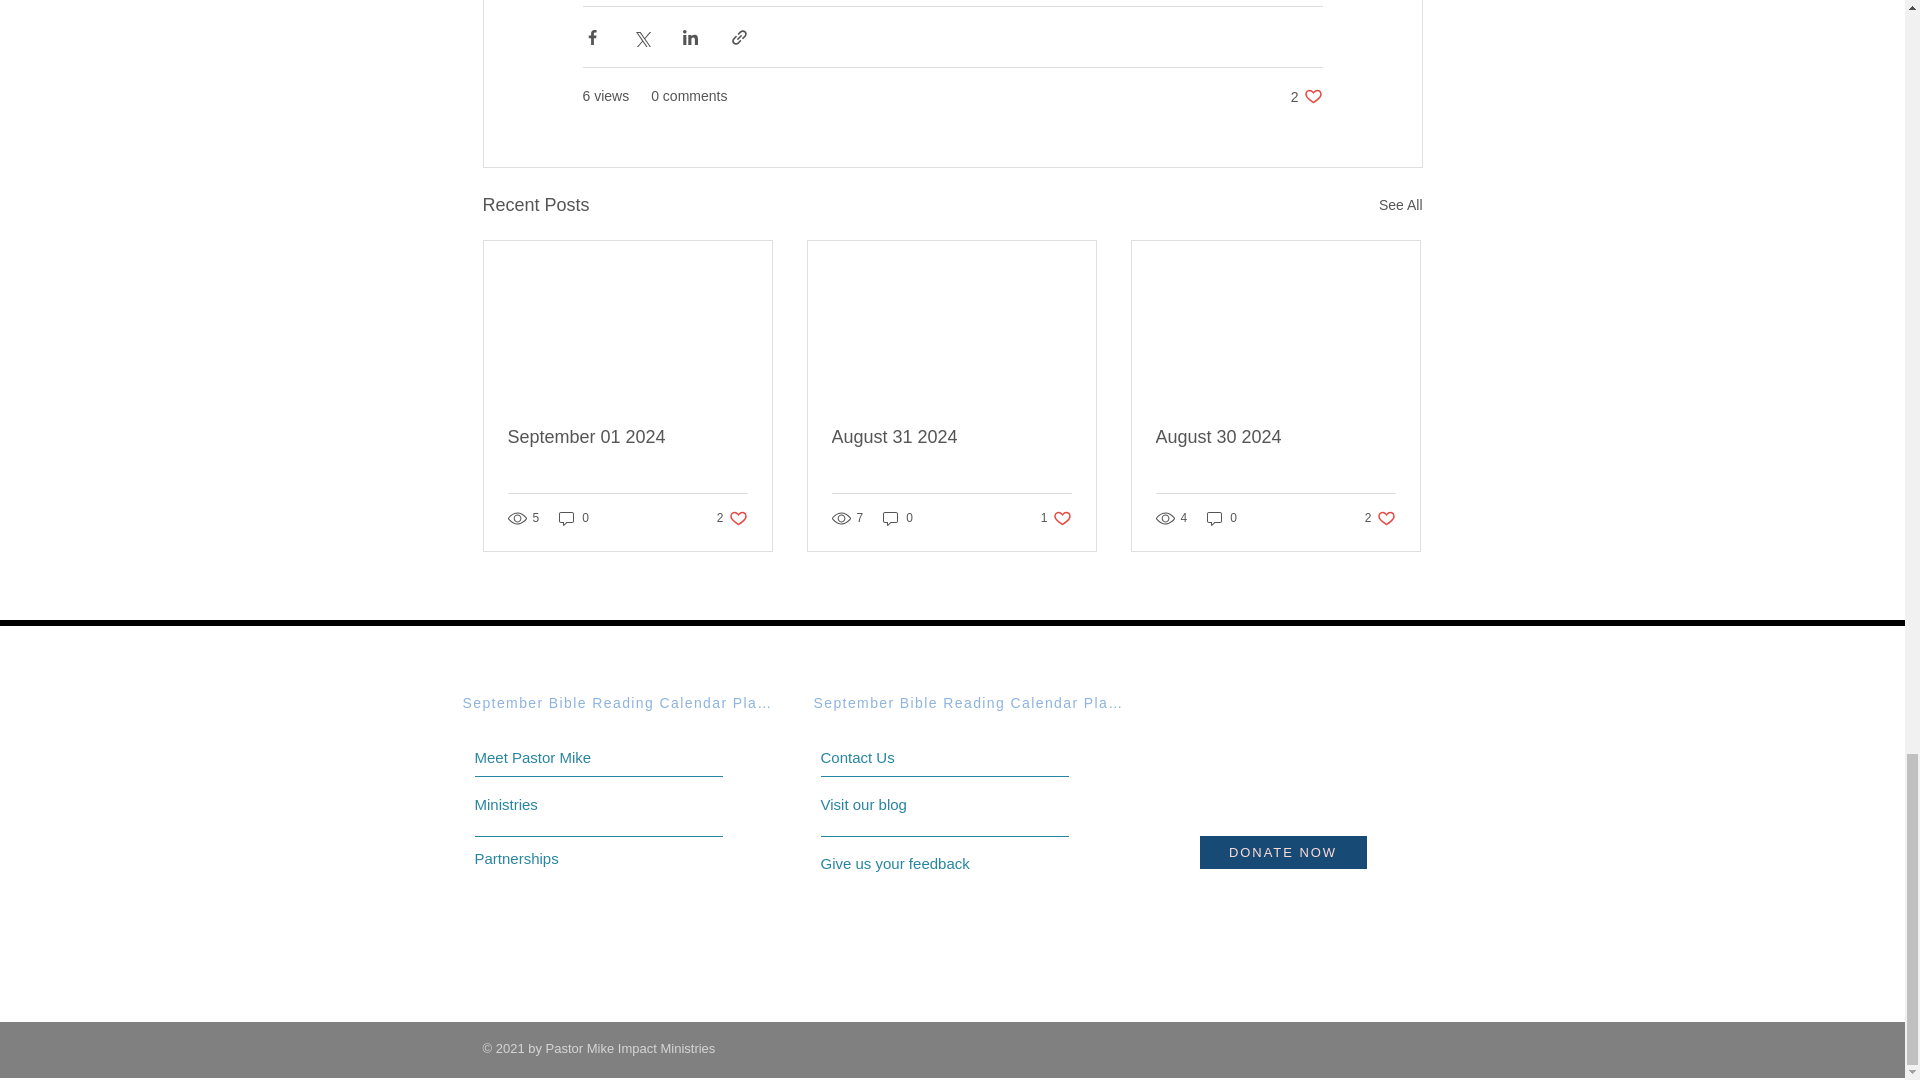 The image size is (1920, 1080). What do you see at coordinates (1400, 206) in the screenshot?
I see `See All` at bounding box center [1400, 206].